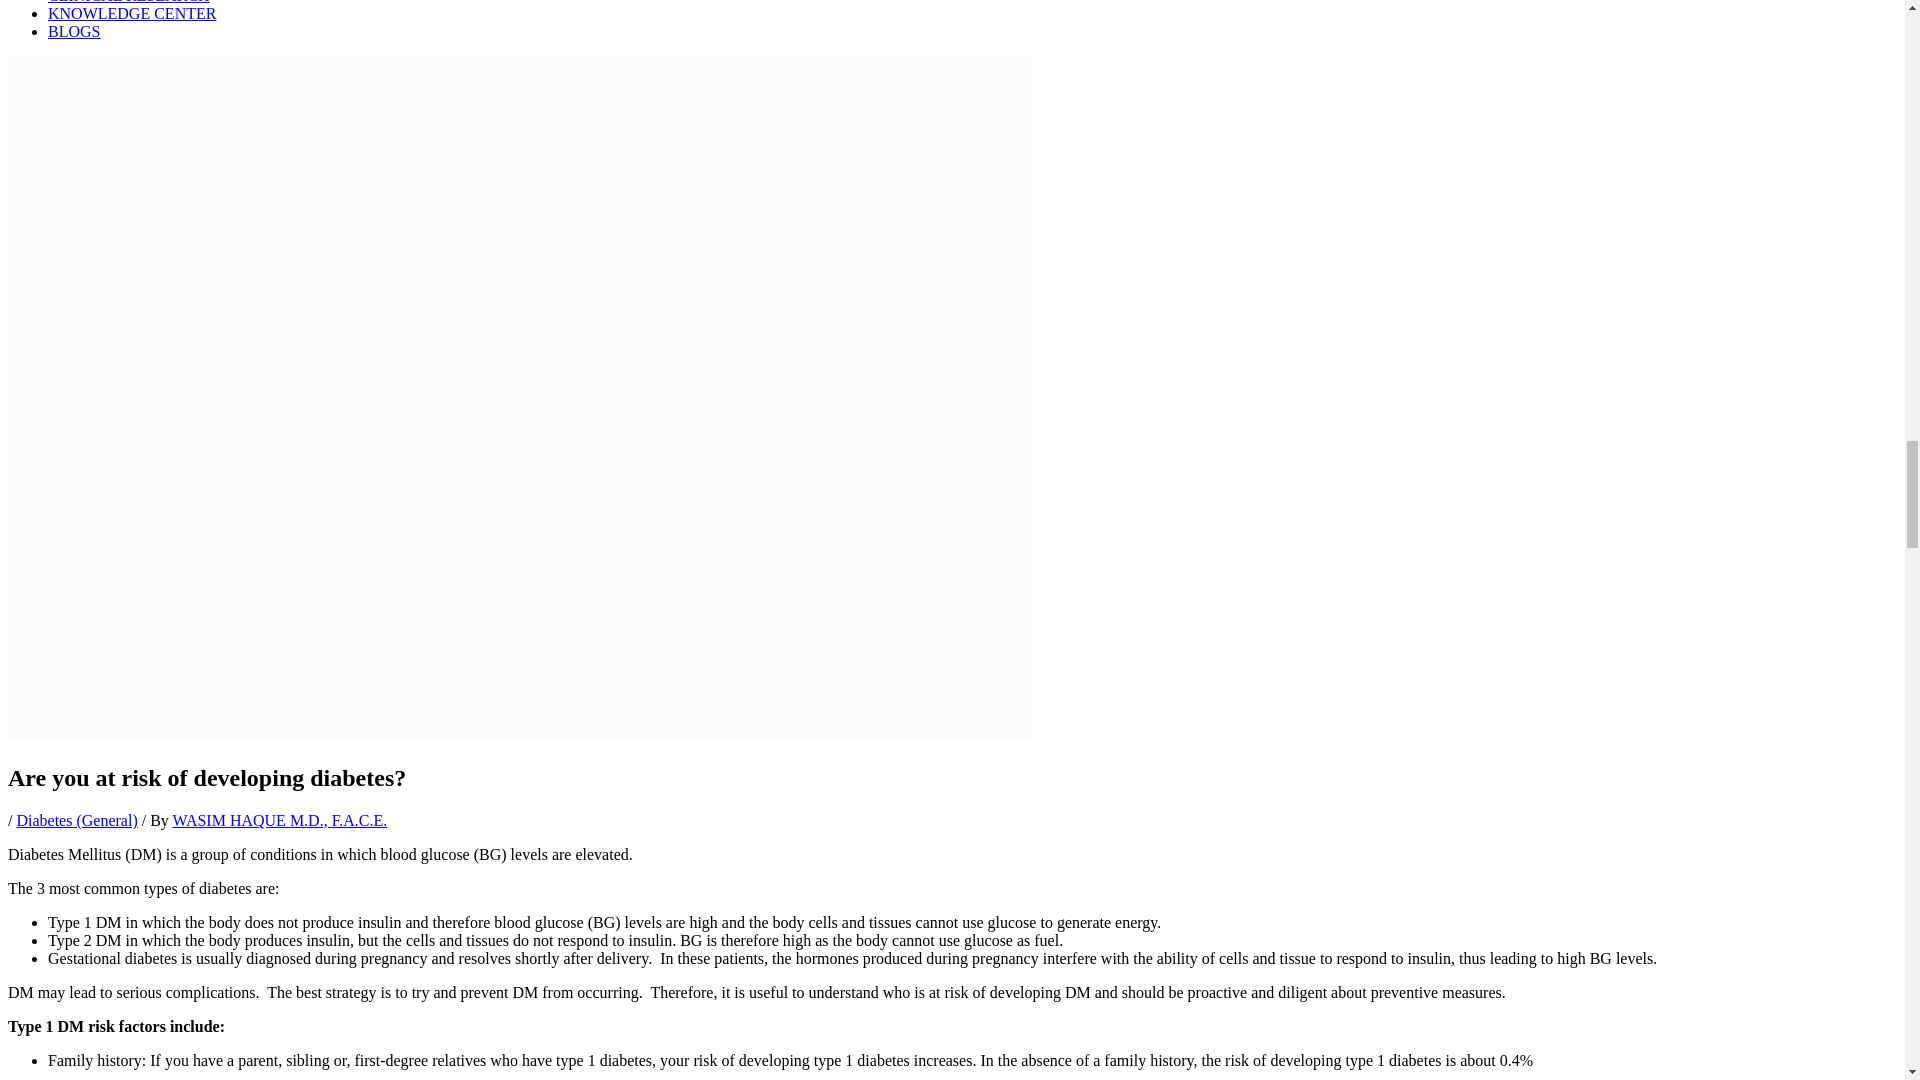 The height and width of the screenshot is (1080, 1920). Describe the element at coordinates (280, 820) in the screenshot. I see `View all posts by WASIM HAQUE M.D., F.A.C.E.` at that location.